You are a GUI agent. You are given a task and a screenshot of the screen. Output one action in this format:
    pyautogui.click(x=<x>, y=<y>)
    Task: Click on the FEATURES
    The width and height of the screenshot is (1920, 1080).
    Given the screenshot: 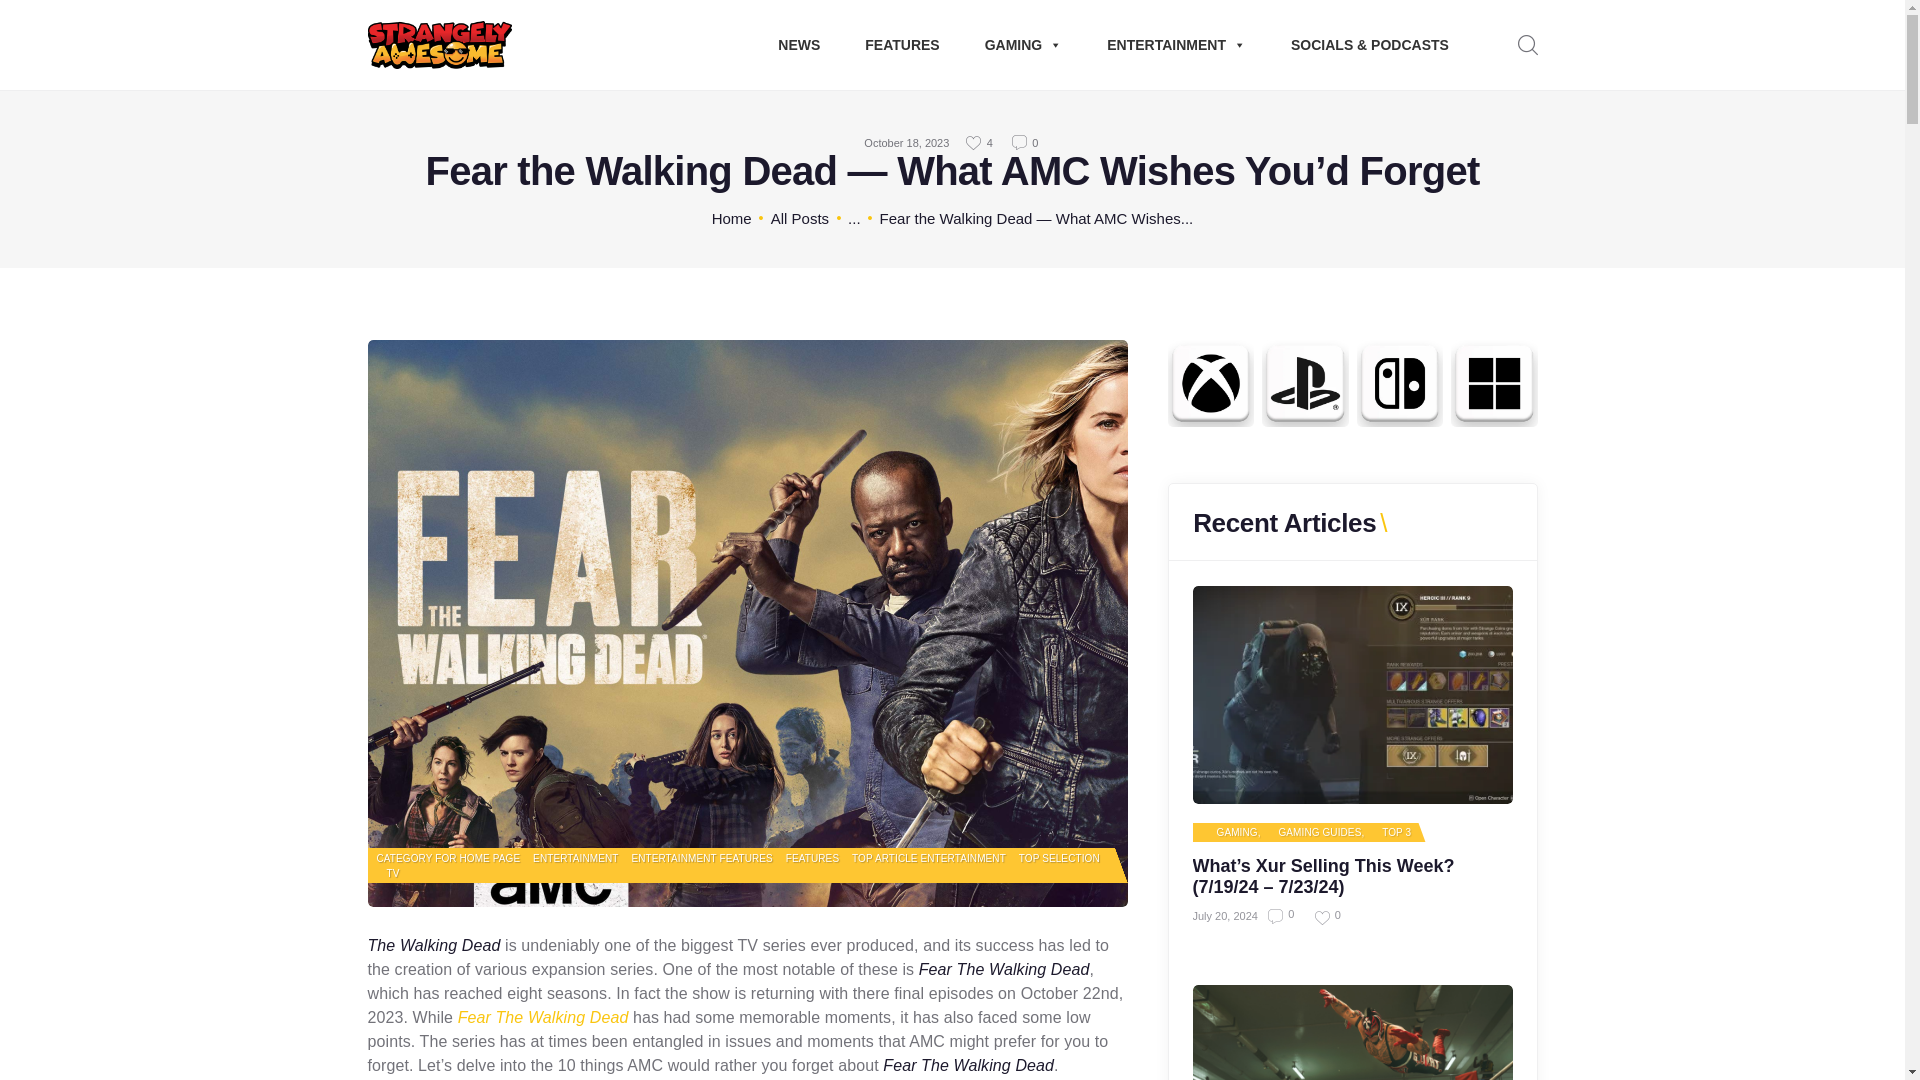 What is the action you would take?
    pyautogui.click(x=901, y=45)
    